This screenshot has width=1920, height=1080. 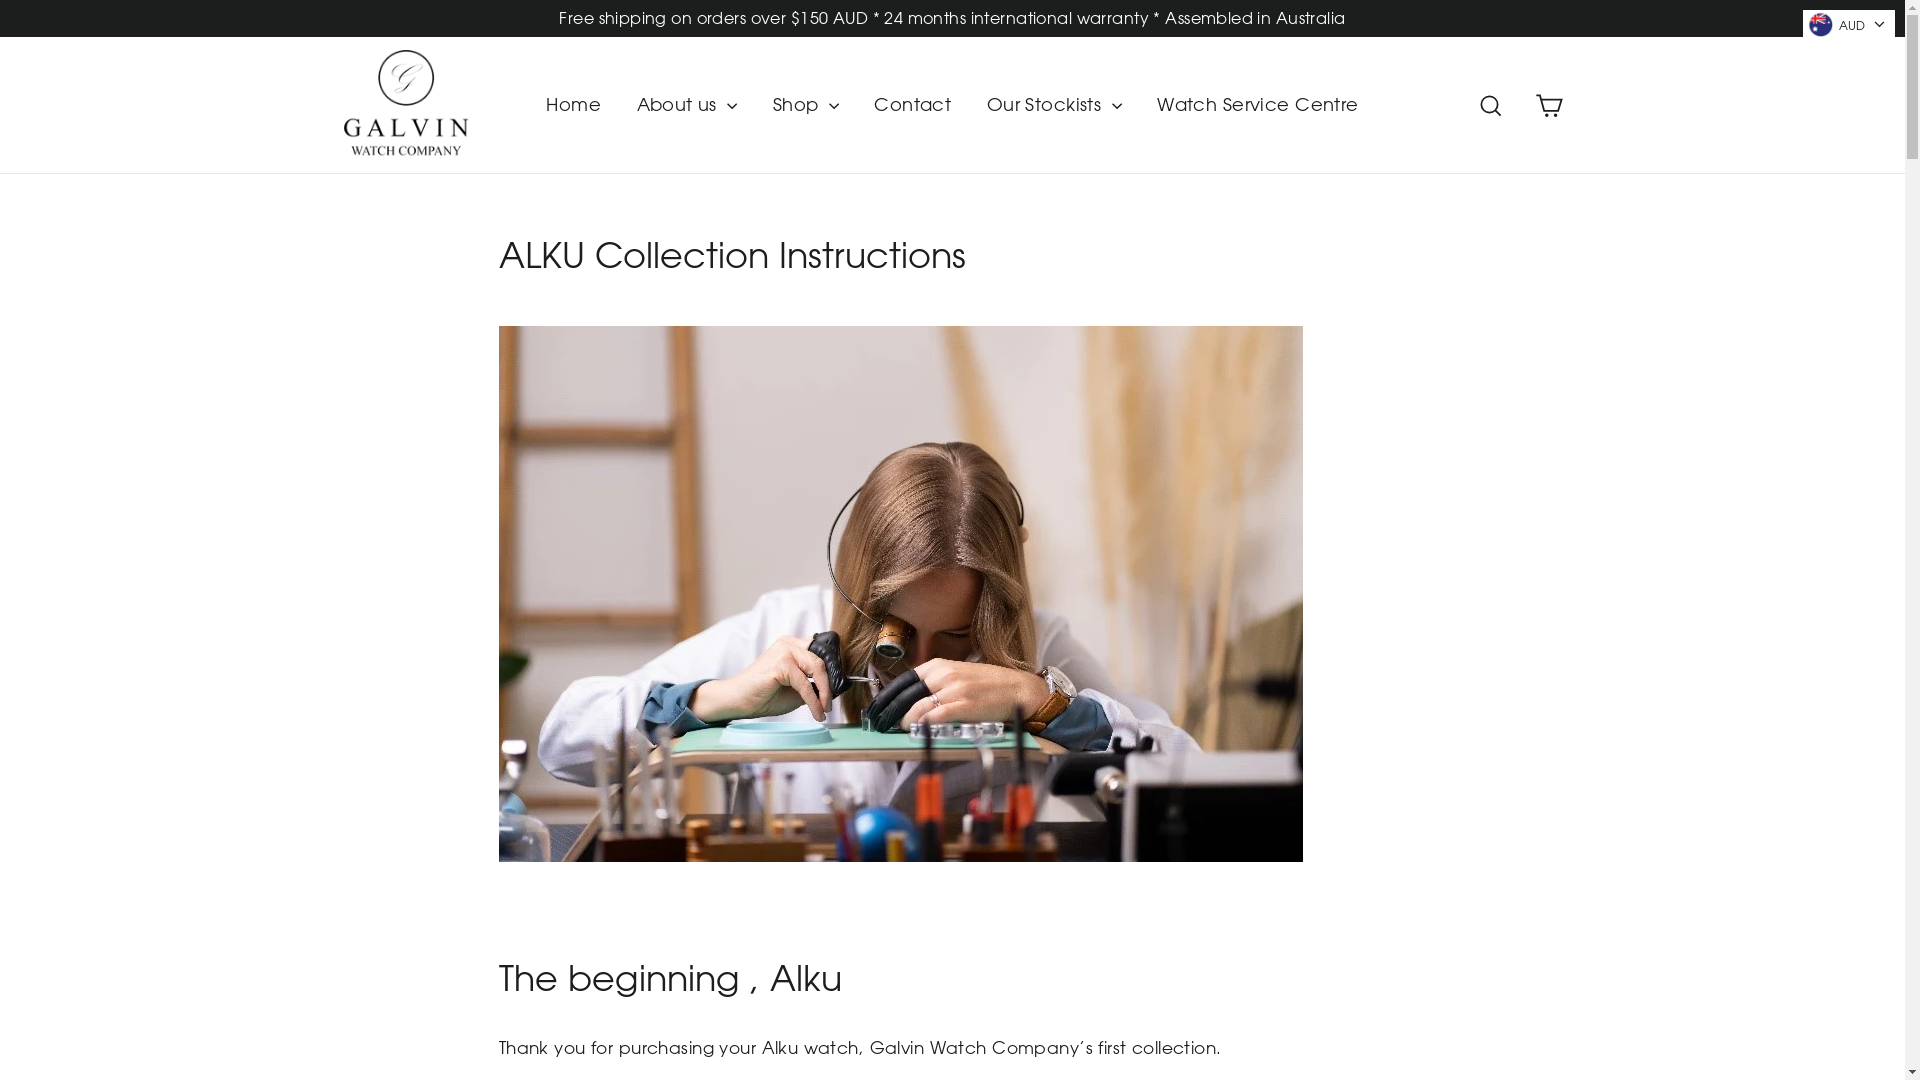 I want to click on Our Stockists, so click(x=1054, y=105).